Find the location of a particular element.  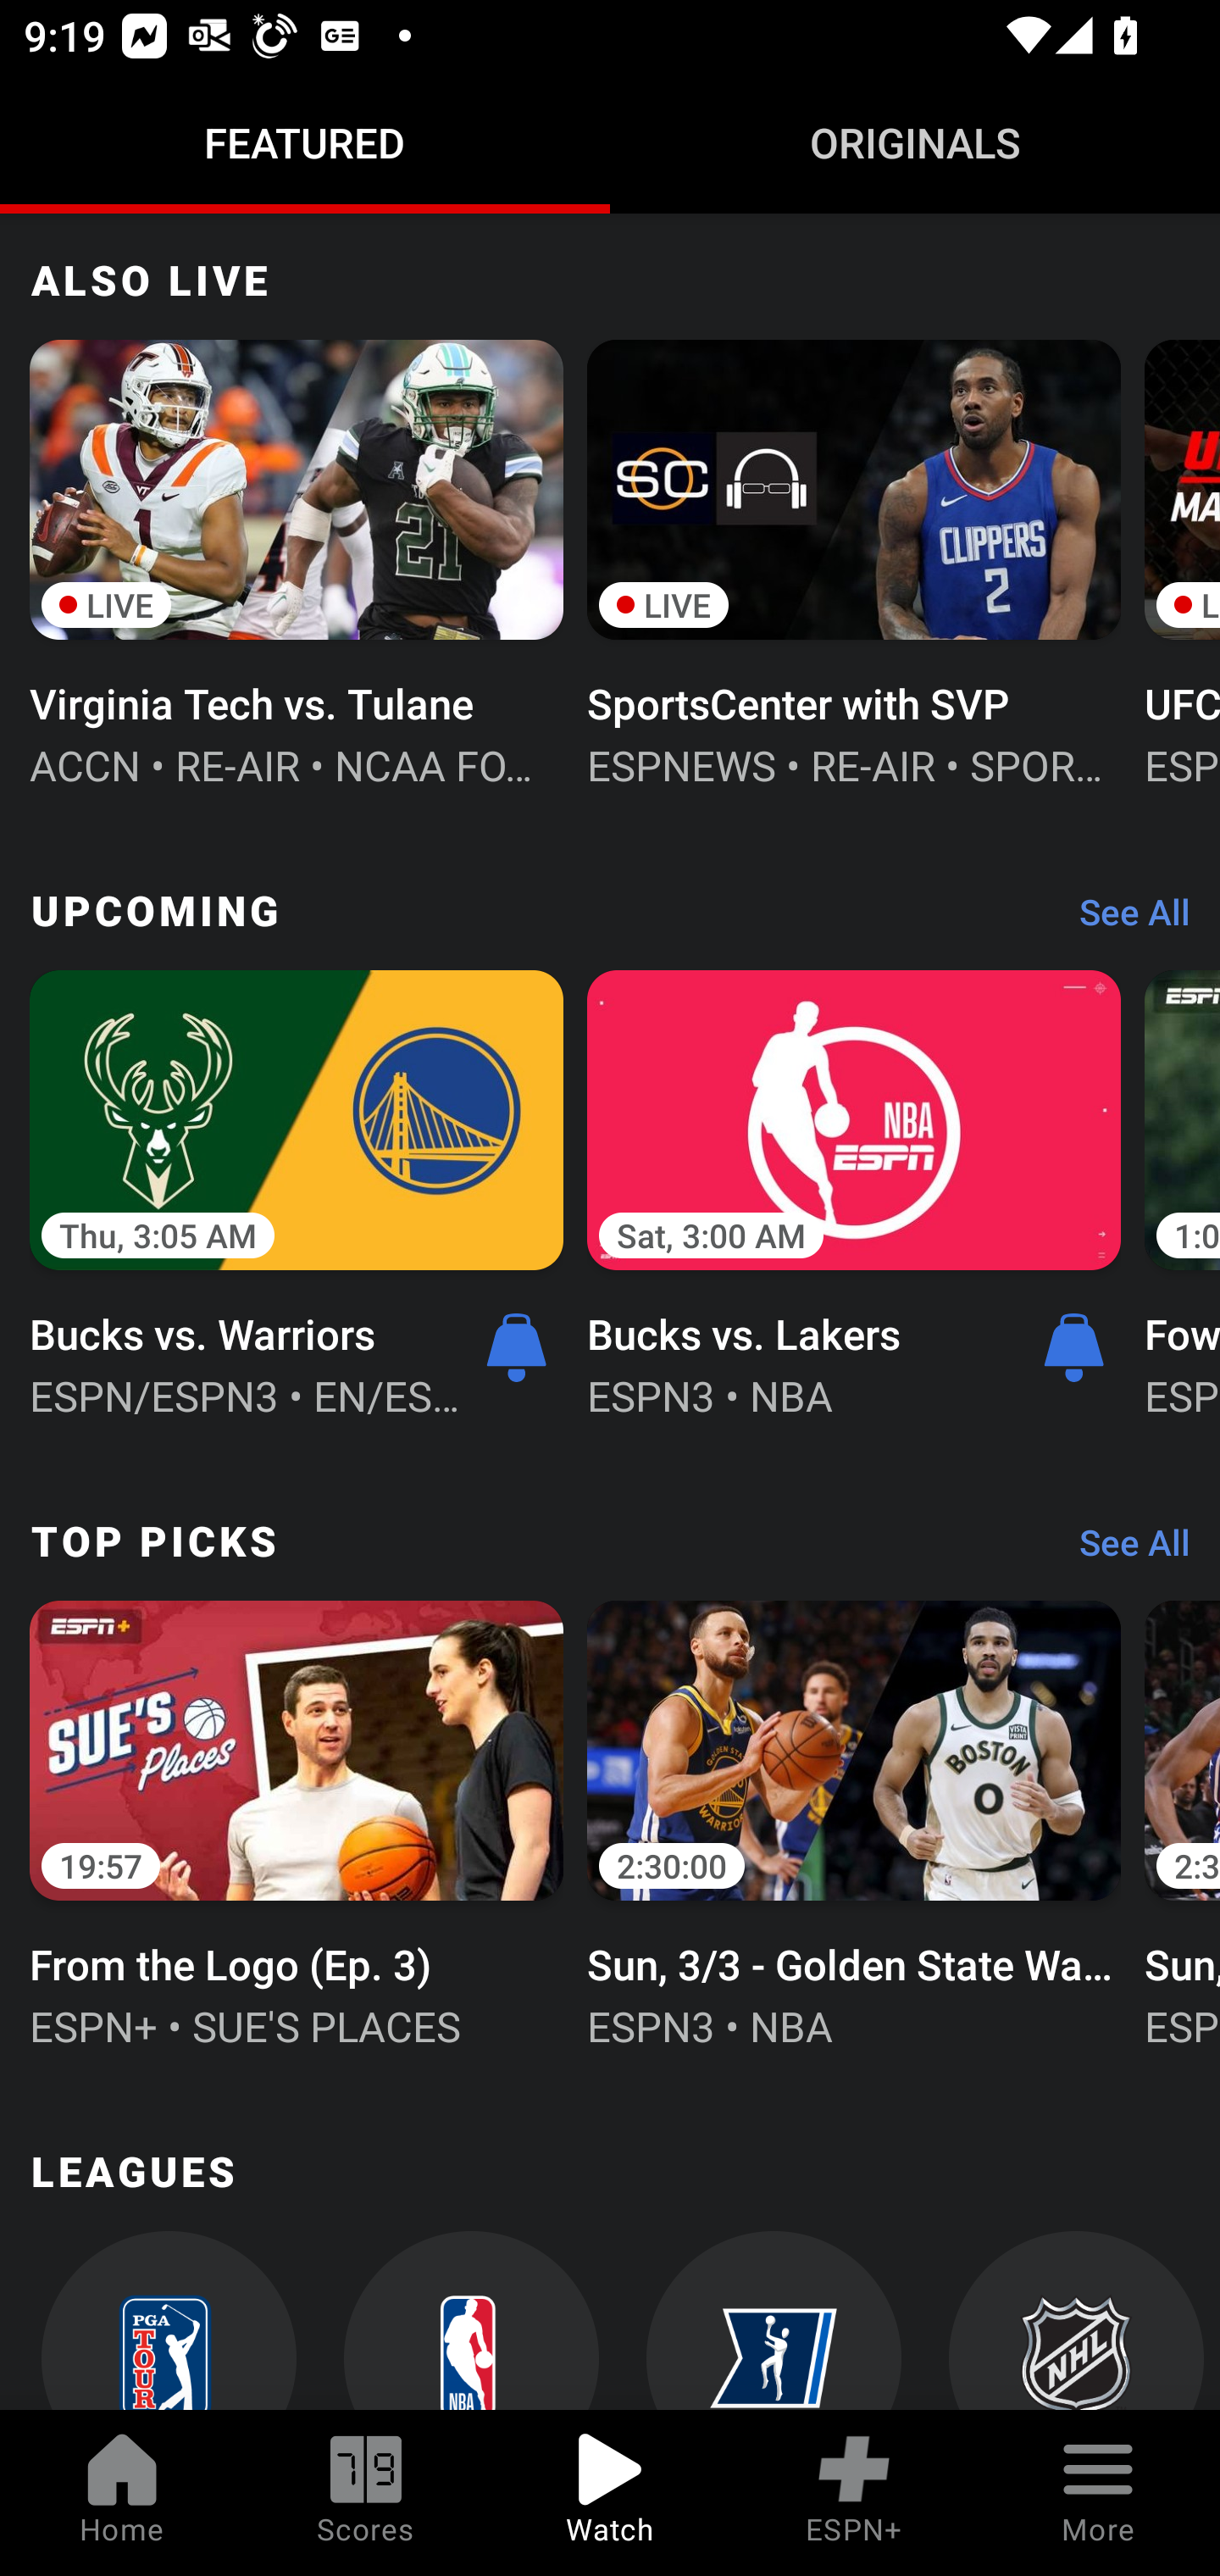

Scores is located at coordinates (366, 2493).